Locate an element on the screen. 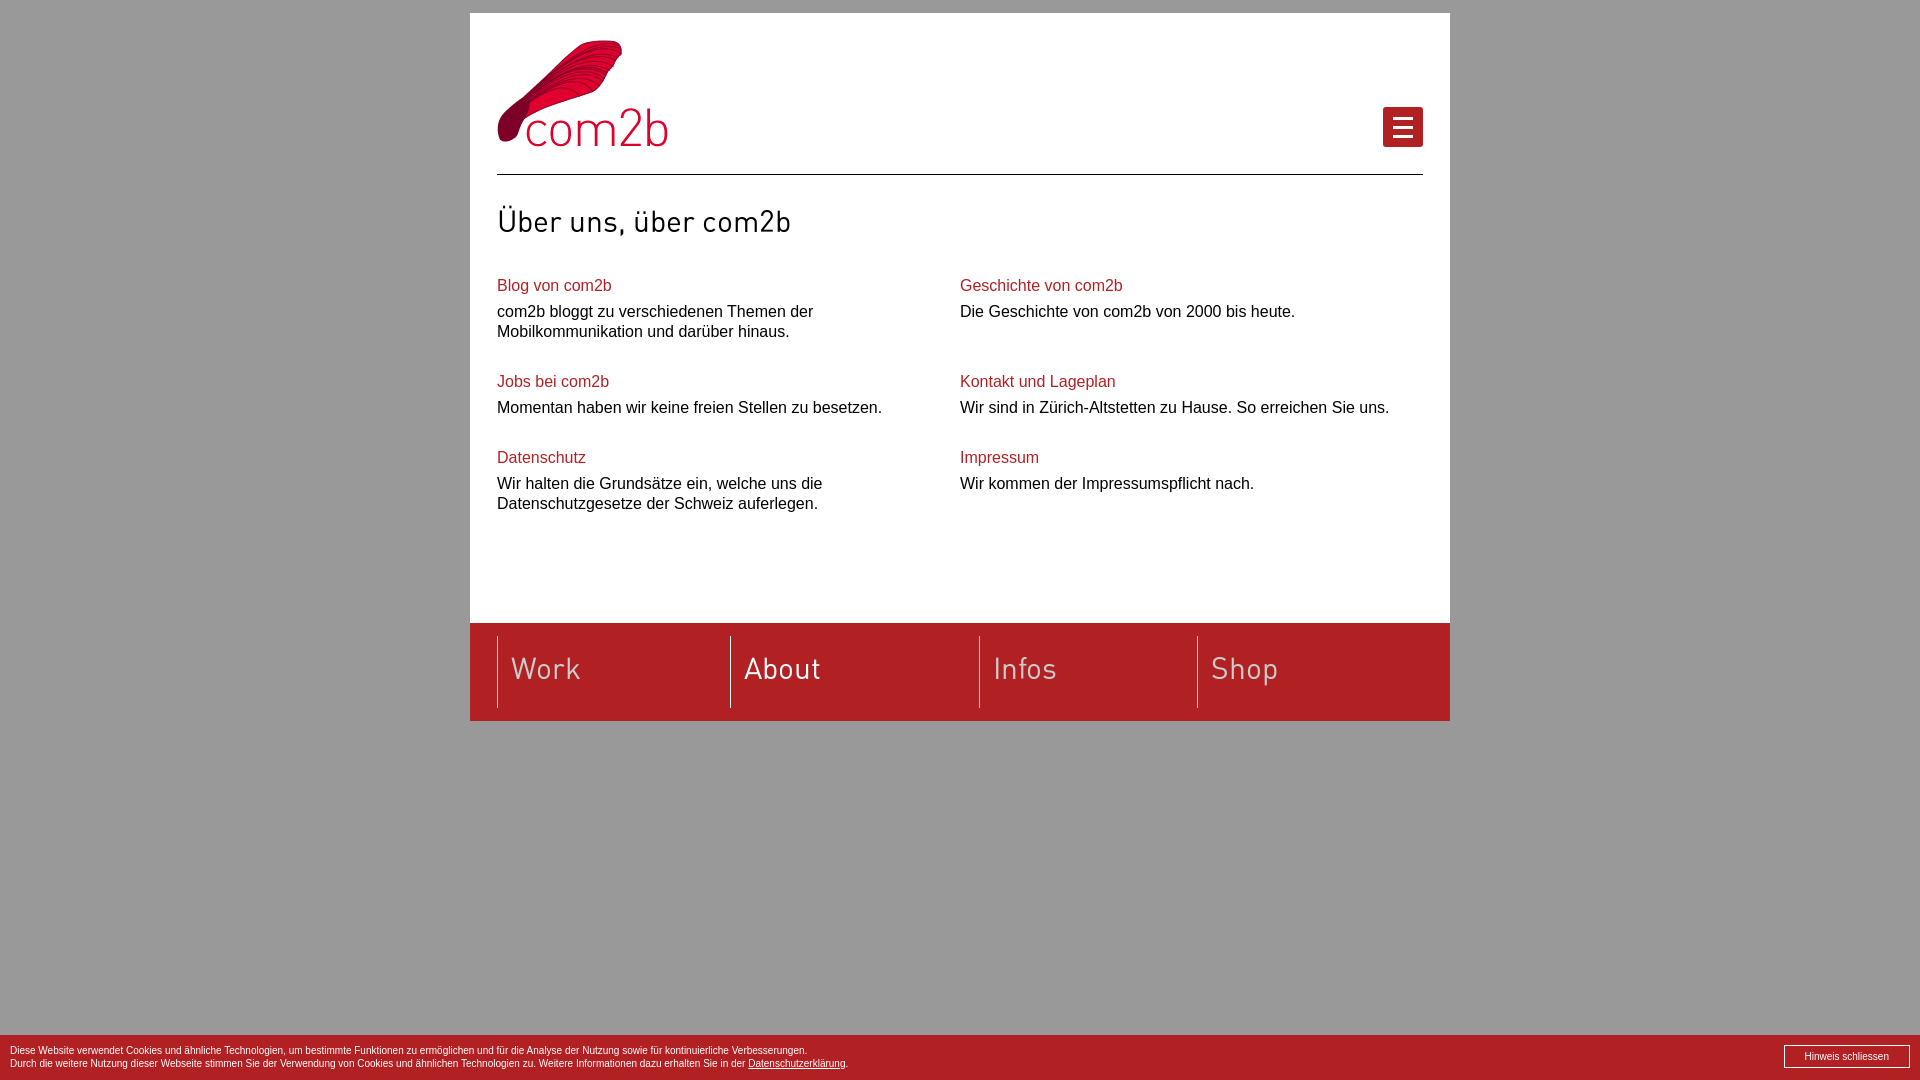  Geschichte von com2b is located at coordinates (1042, 284).